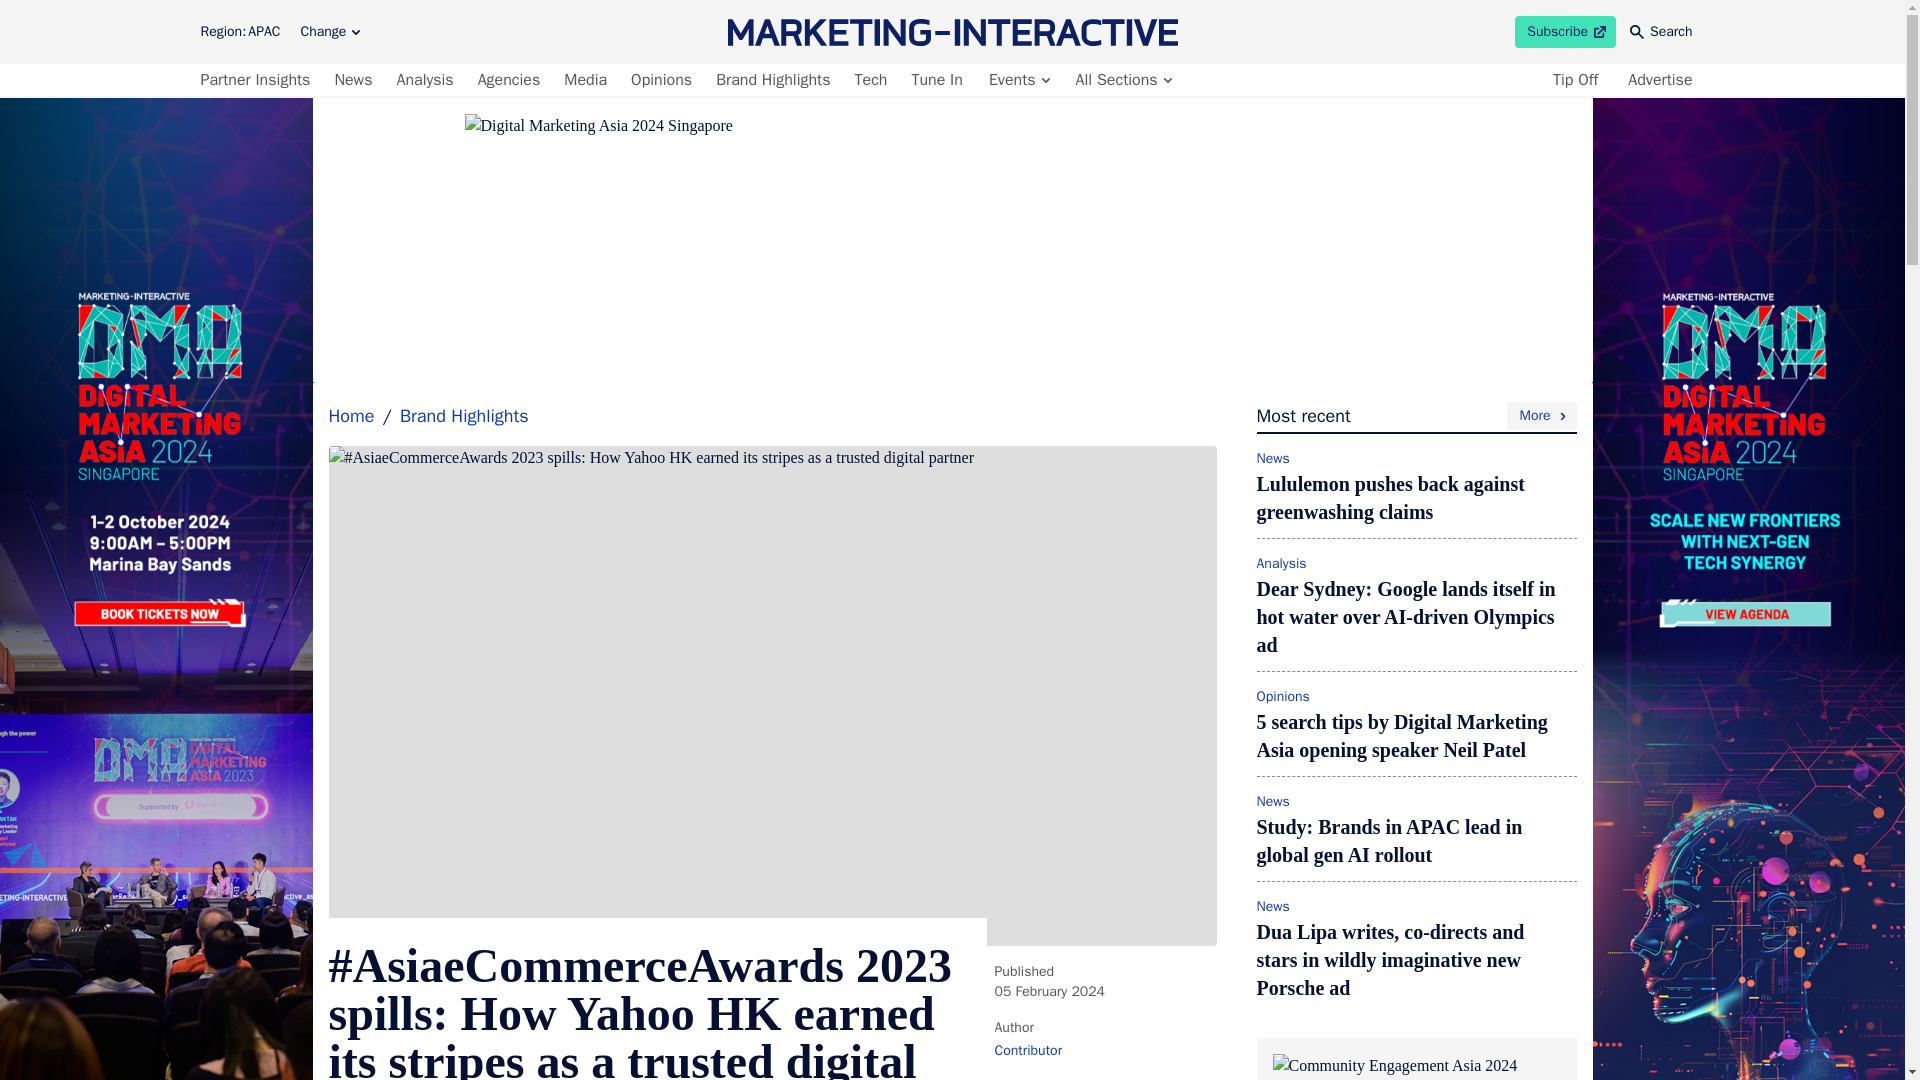 This screenshot has height=1080, width=1920. I want to click on Change, so click(585, 80).